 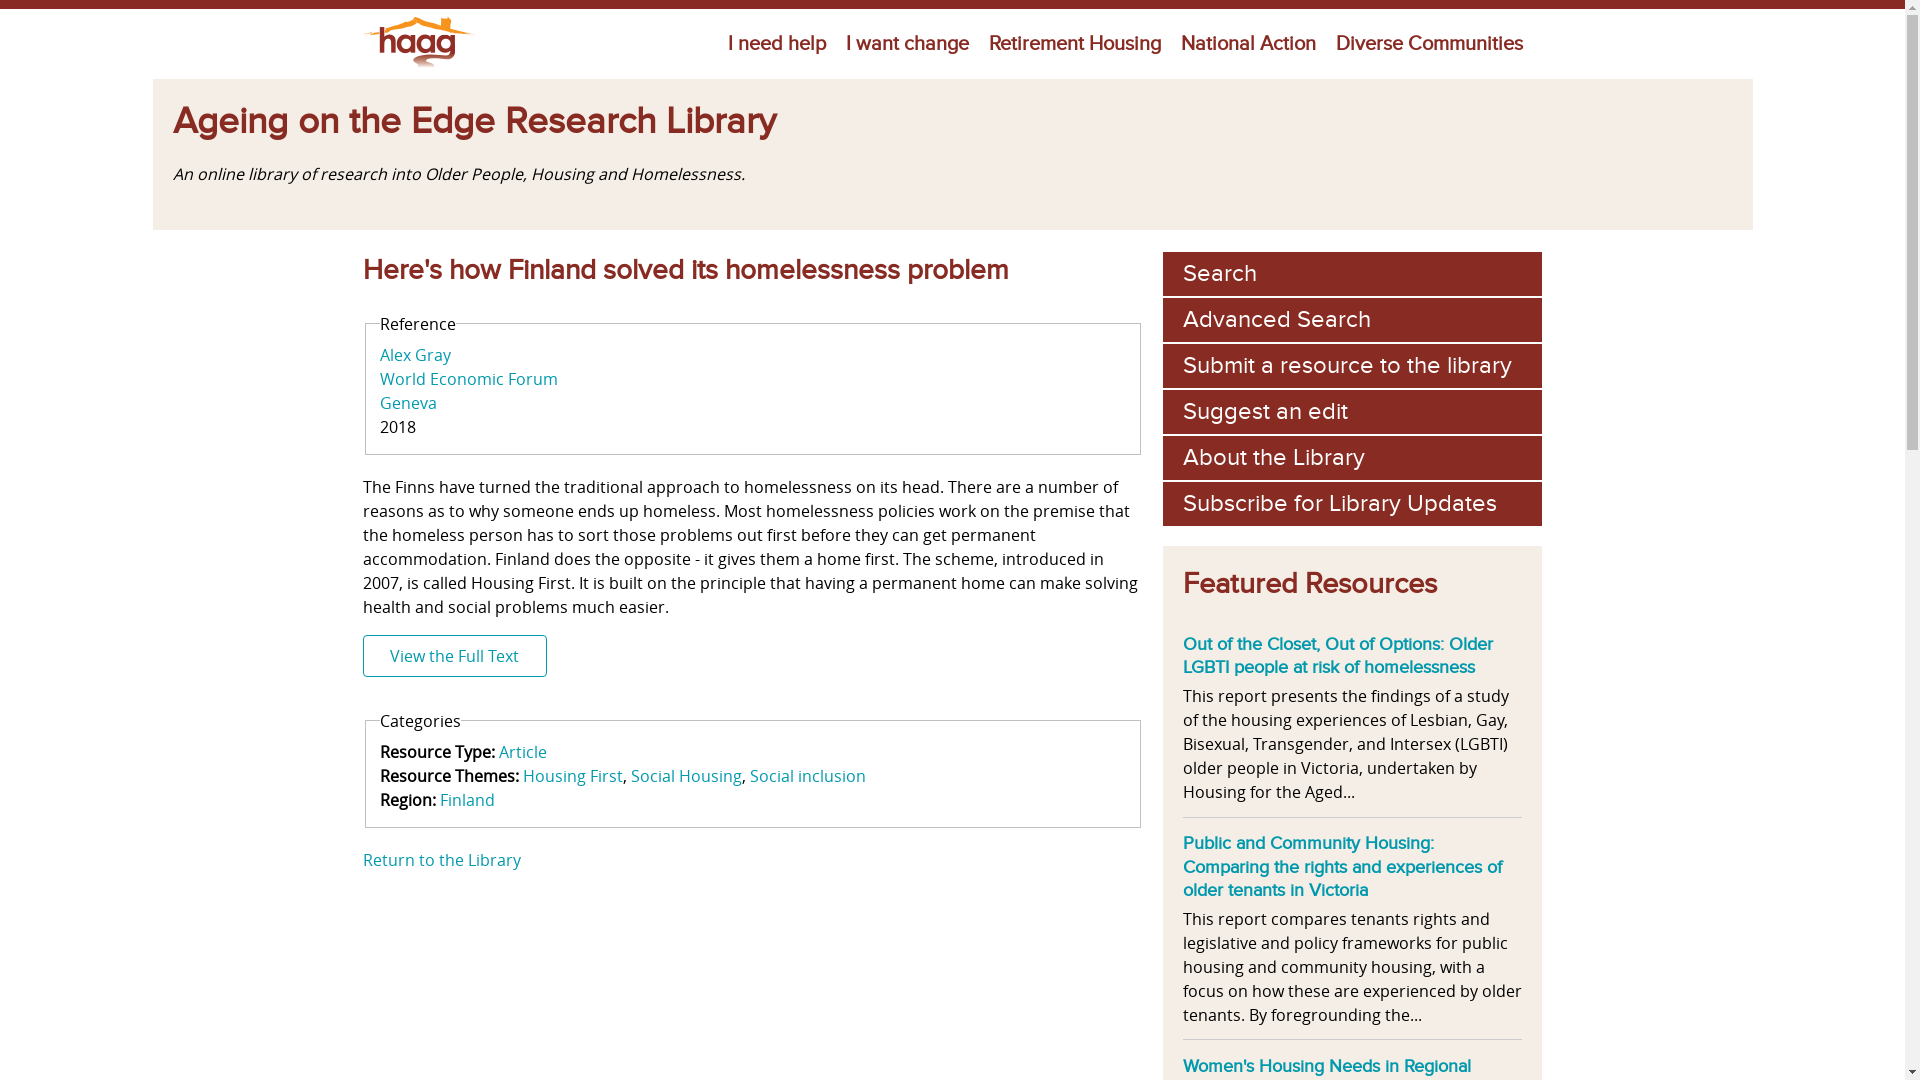 What do you see at coordinates (474, 122) in the screenshot?
I see `Ageing on the Edge Research Library` at bounding box center [474, 122].